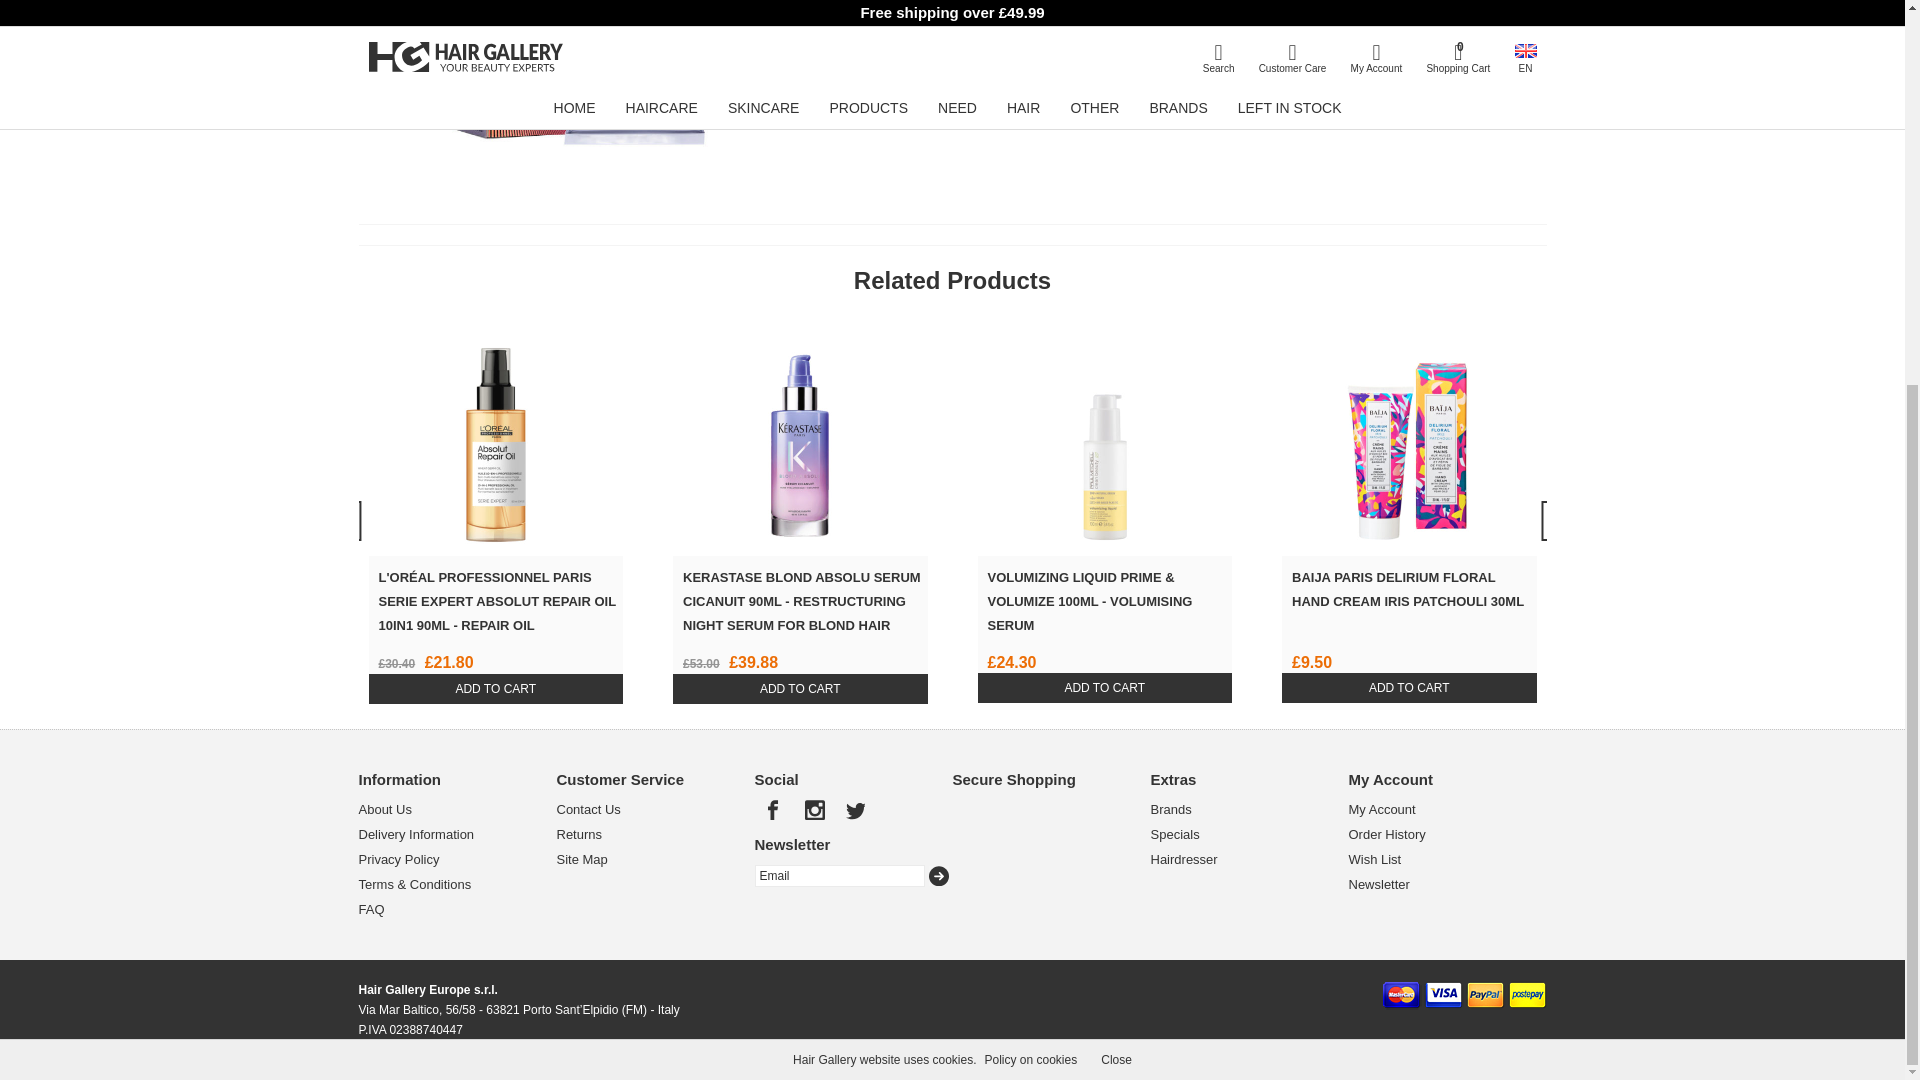 The height and width of the screenshot is (1080, 1920). I want to click on Email, so click(838, 876).